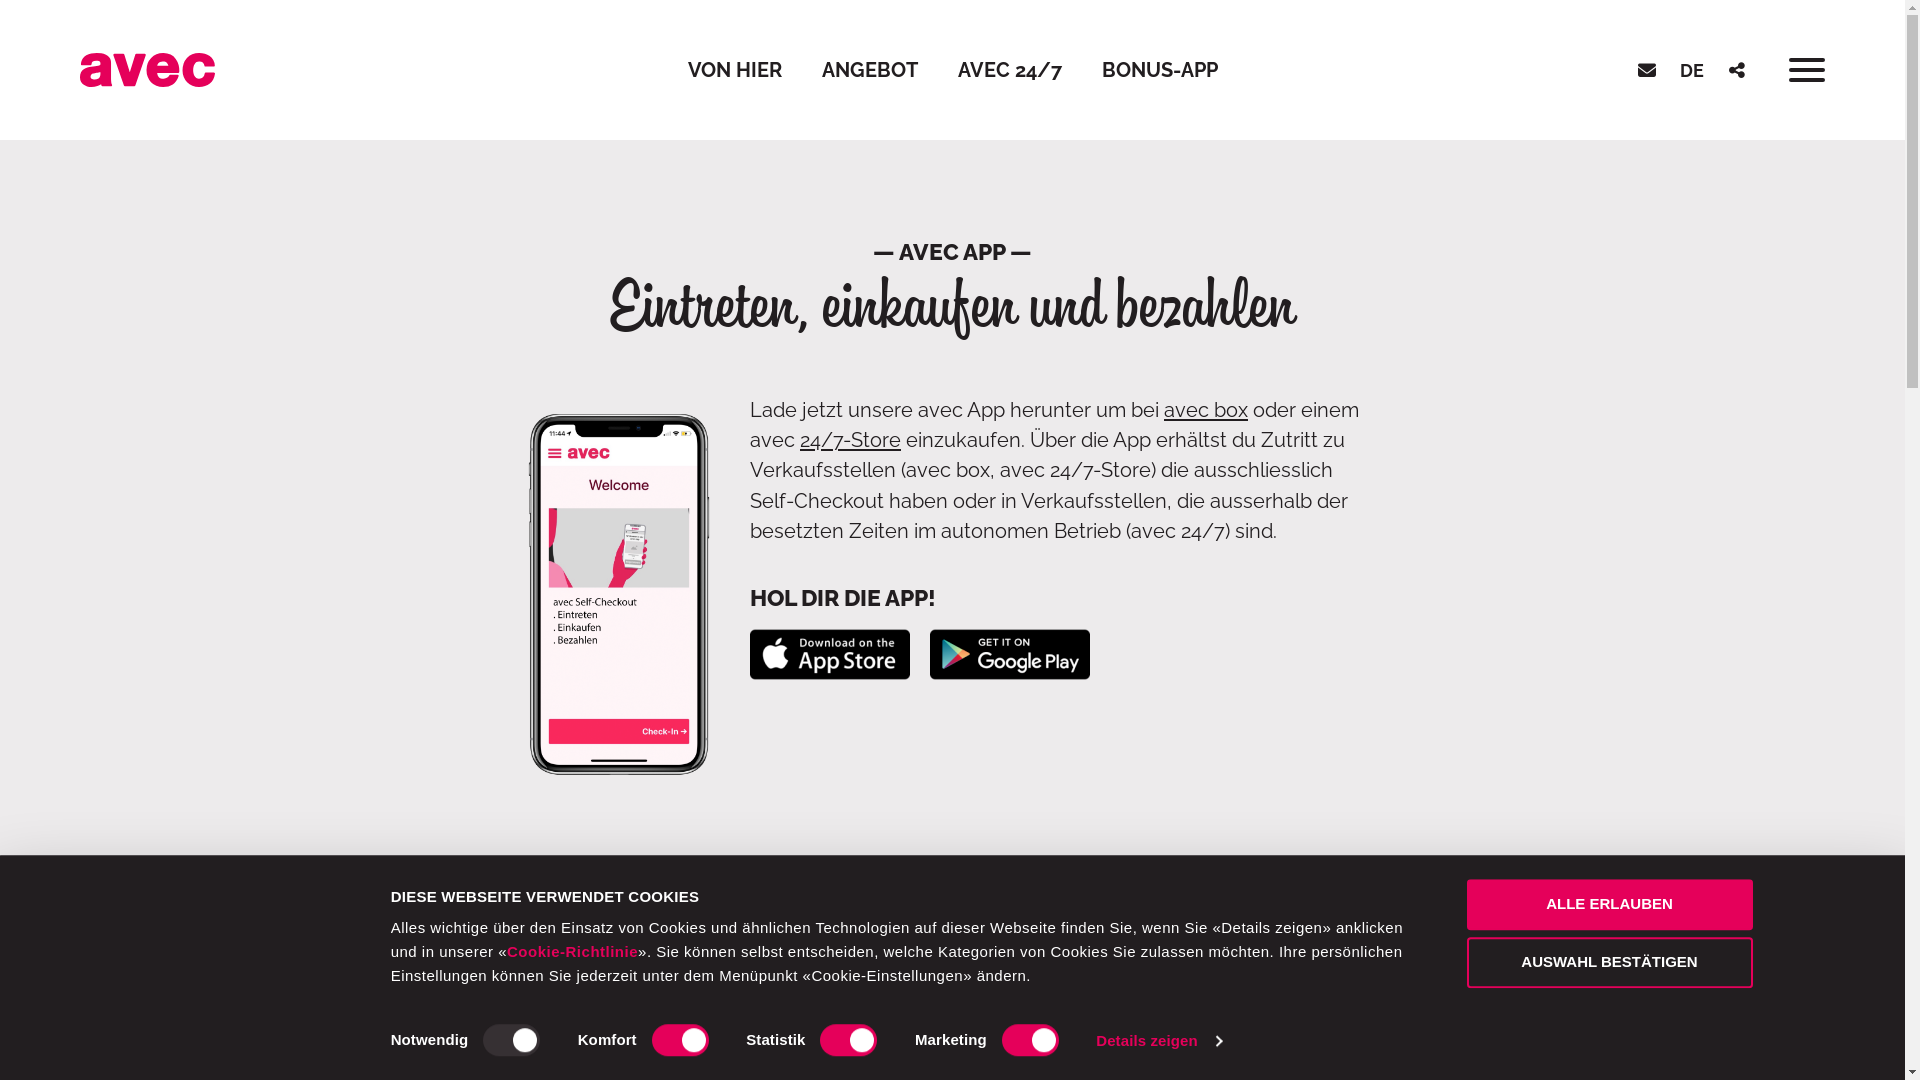 The image size is (1920, 1080). Describe the element at coordinates (1158, 1041) in the screenshot. I see `Details zeigen` at that location.